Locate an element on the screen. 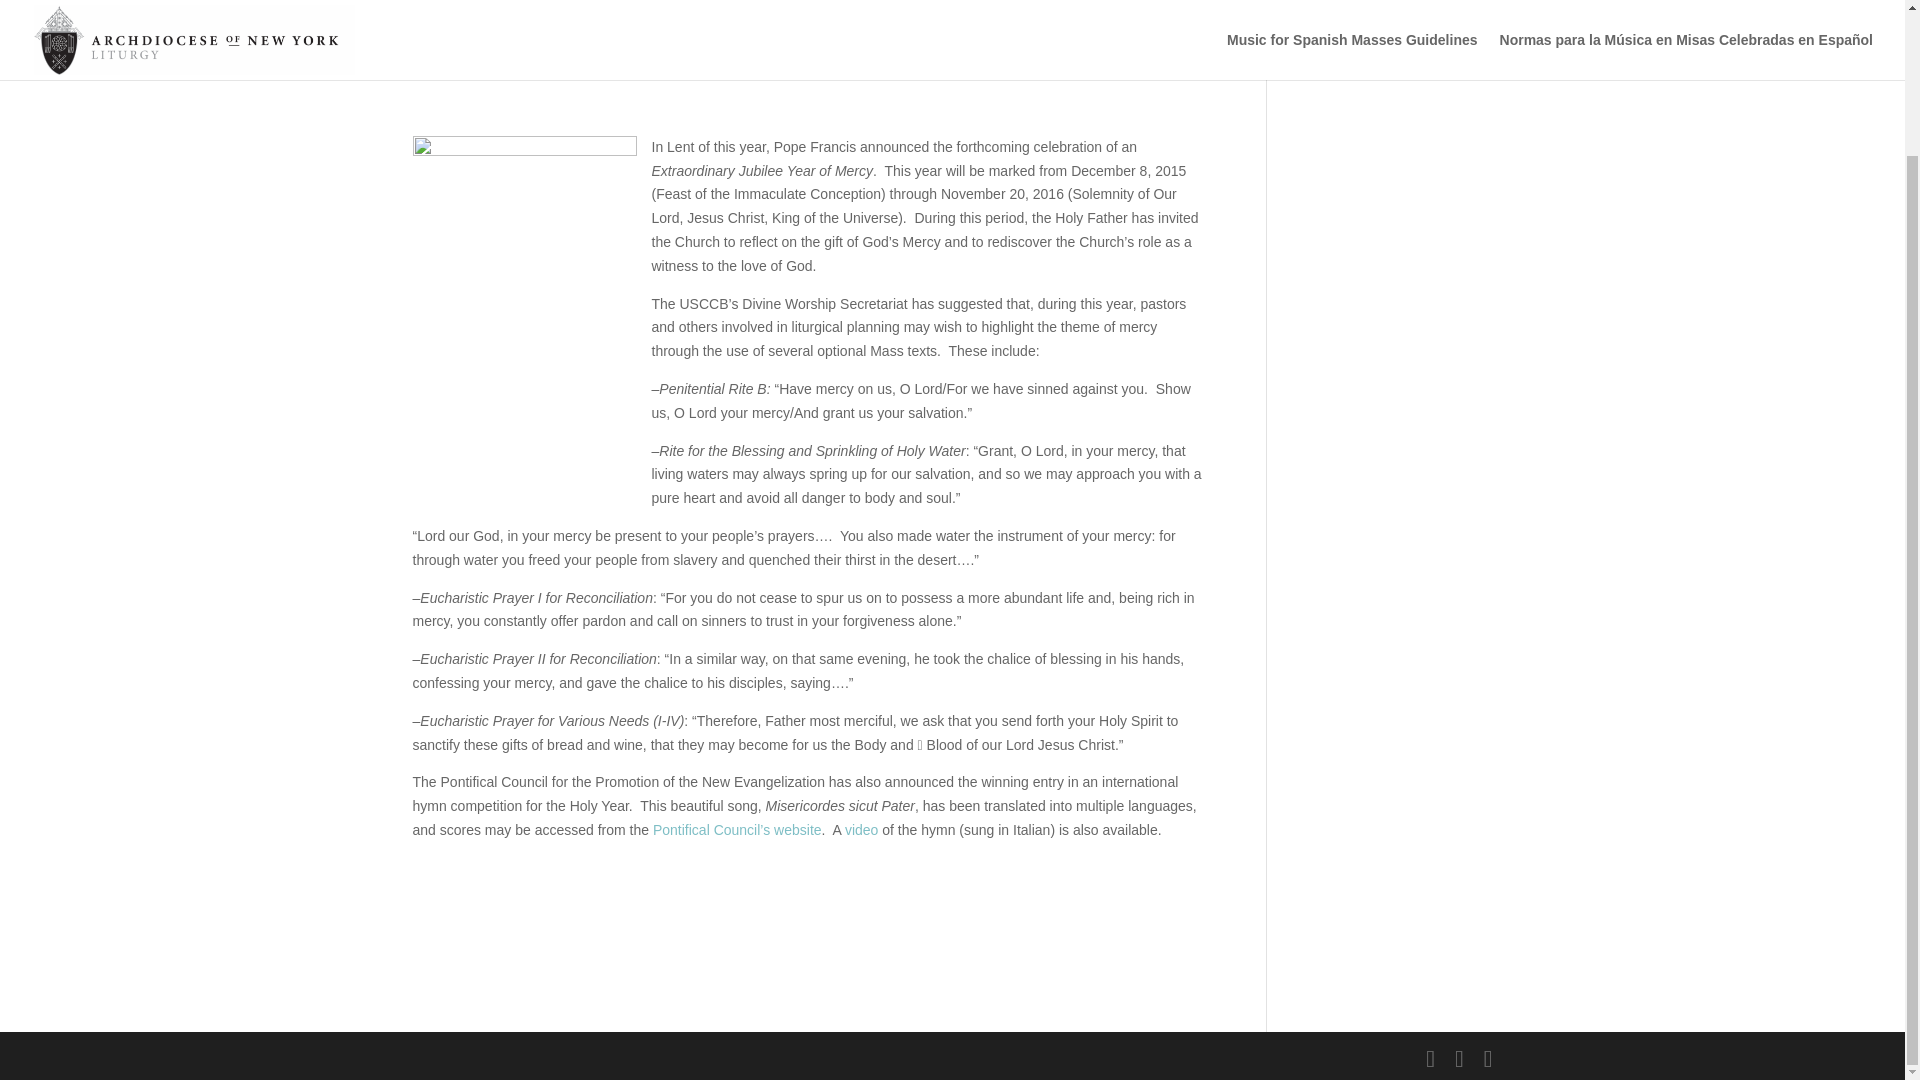 The image size is (1920, 1080). Fr. Matthew Ernest is located at coordinates (488, 20).